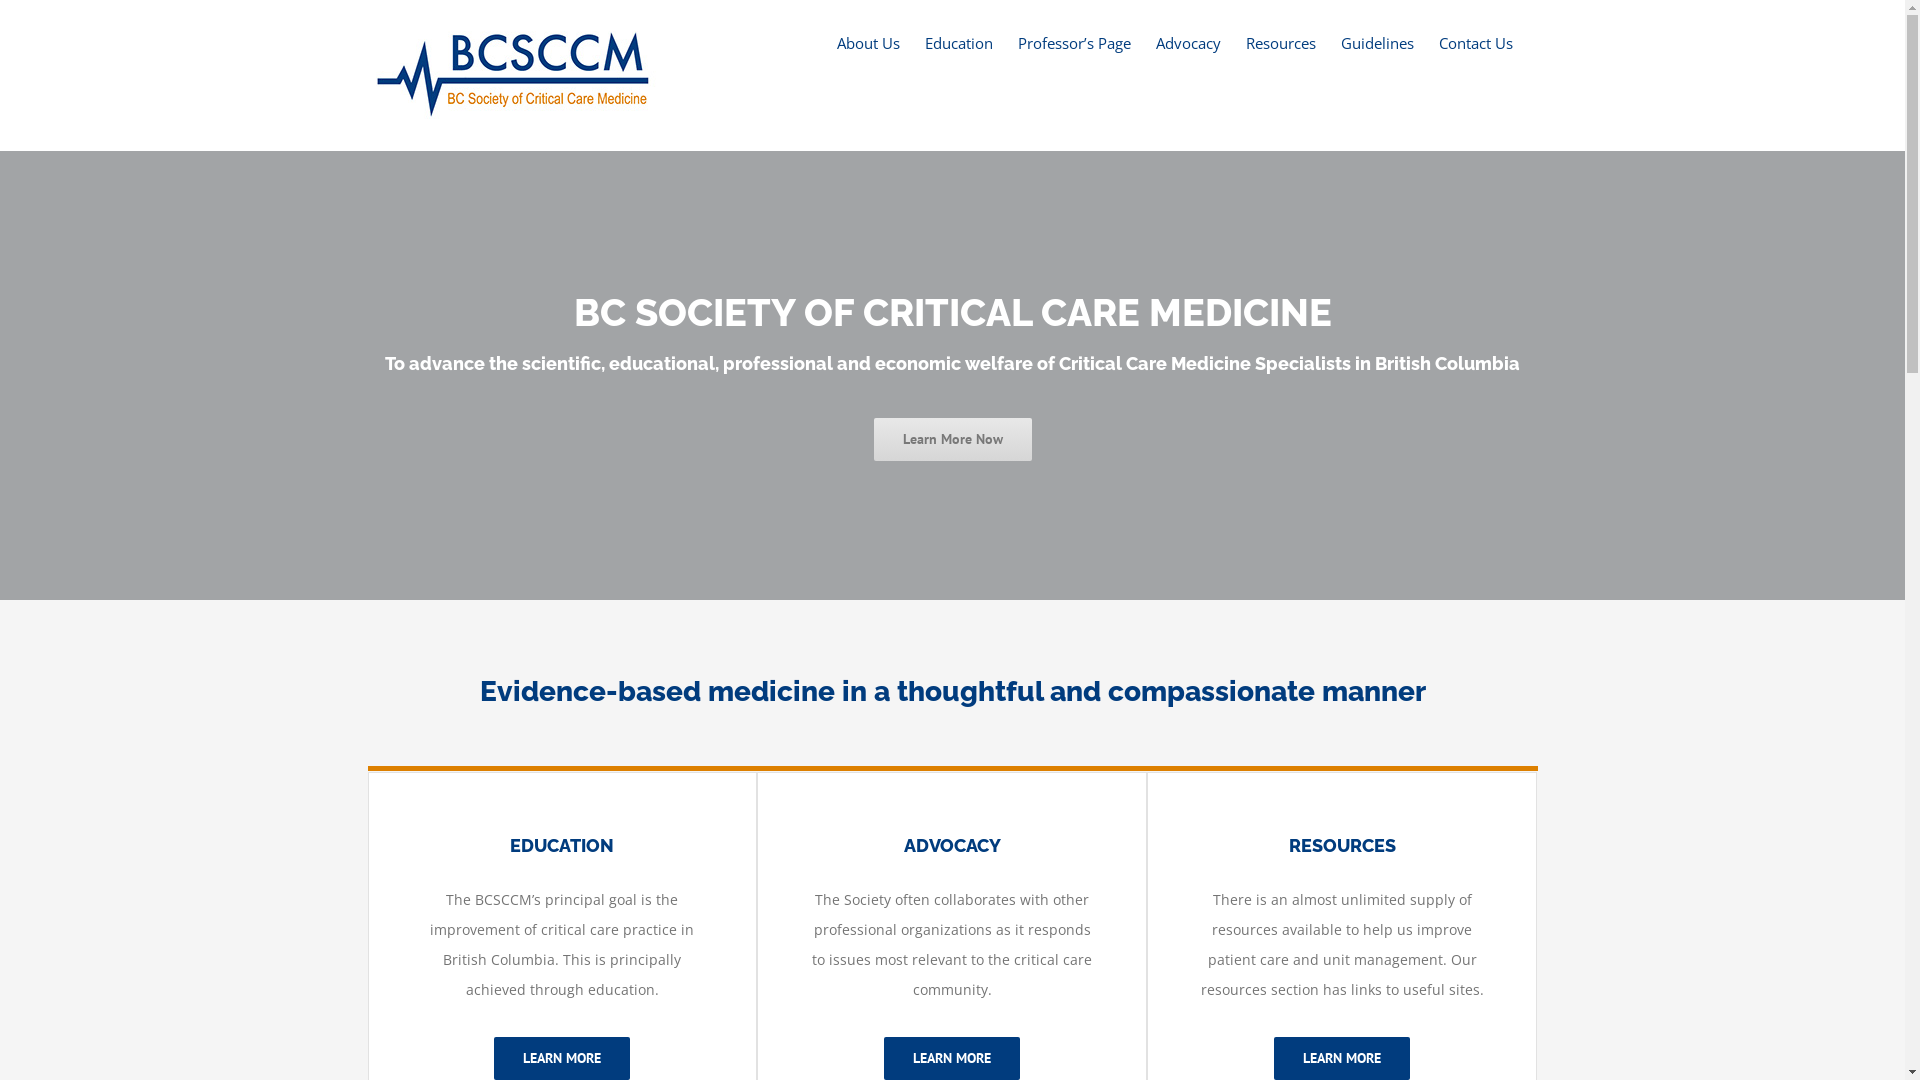 Image resolution: width=1920 pixels, height=1080 pixels. What do you see at coordinates (1281, 42) in the screenshot?
I see `Resources` at bounding box center [1281, 42].